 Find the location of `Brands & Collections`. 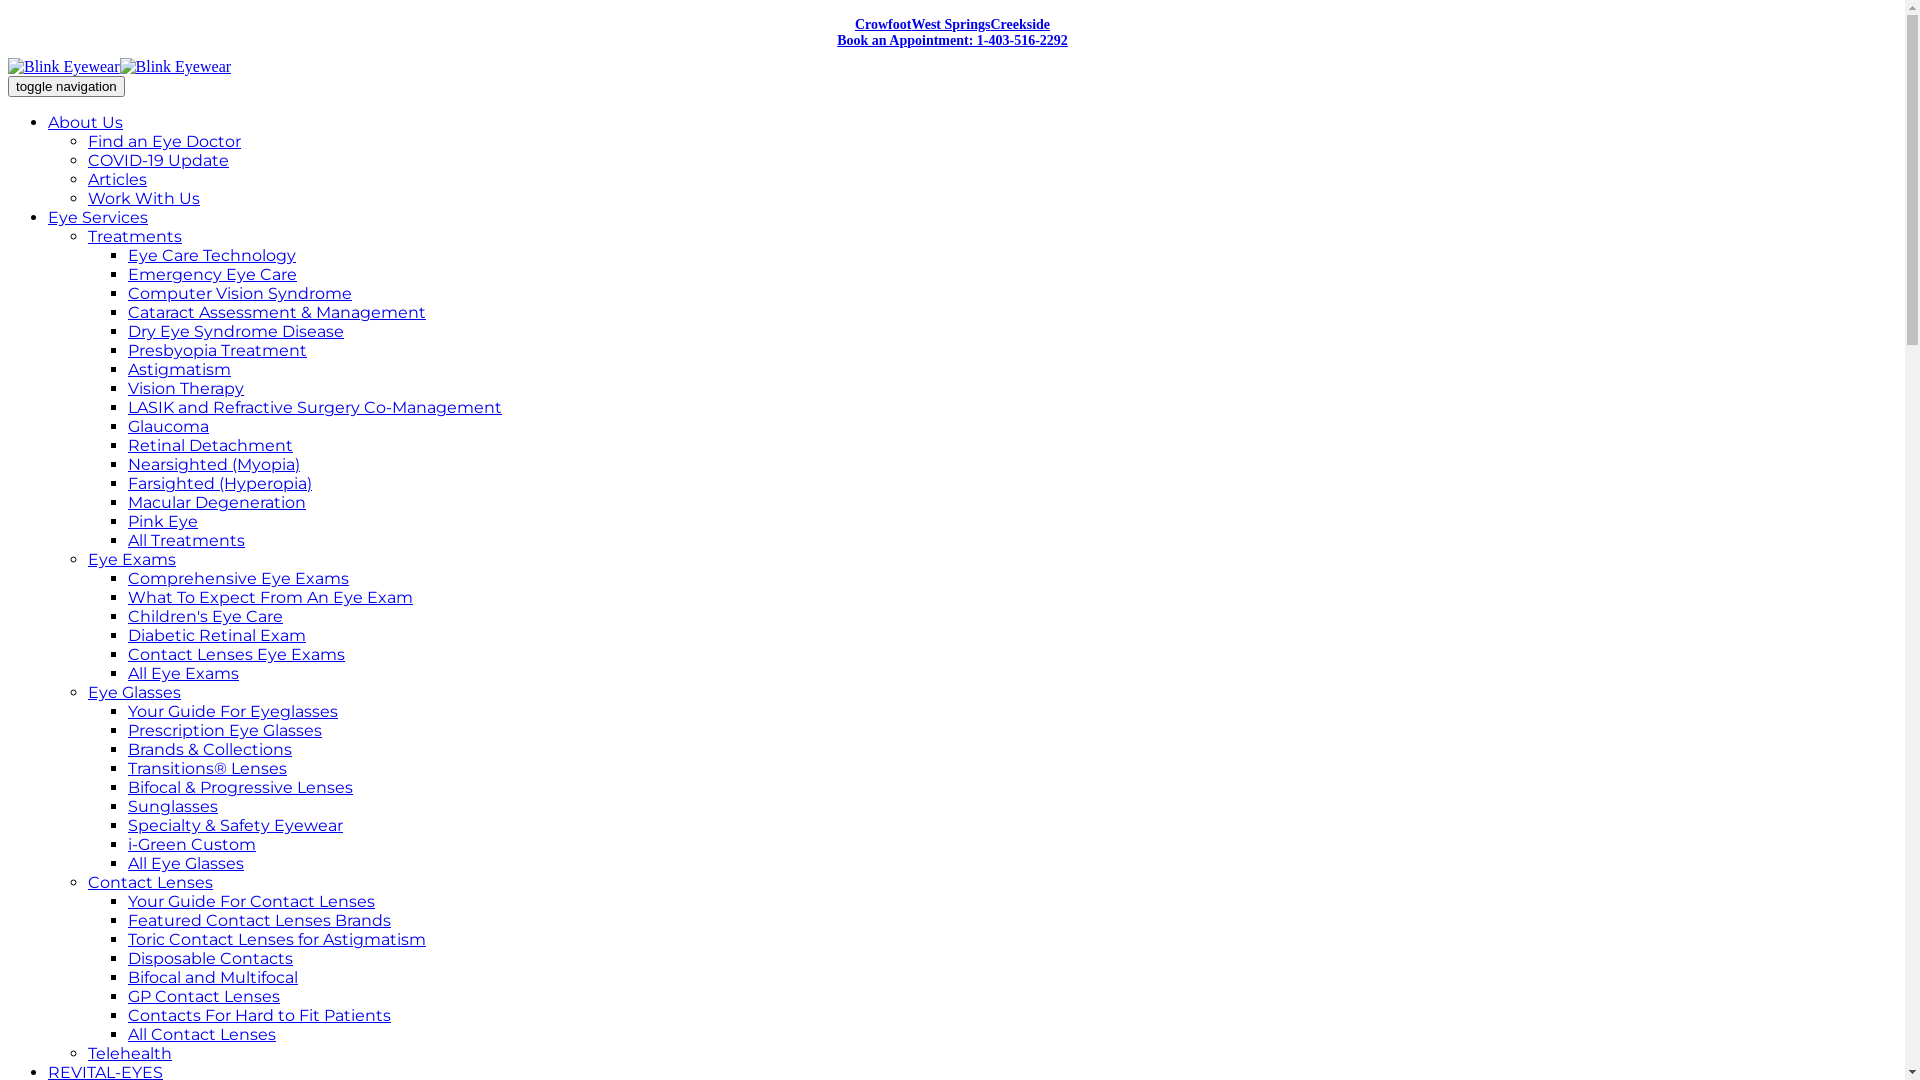

Brands & Collections is located at coordinates (210, 749).